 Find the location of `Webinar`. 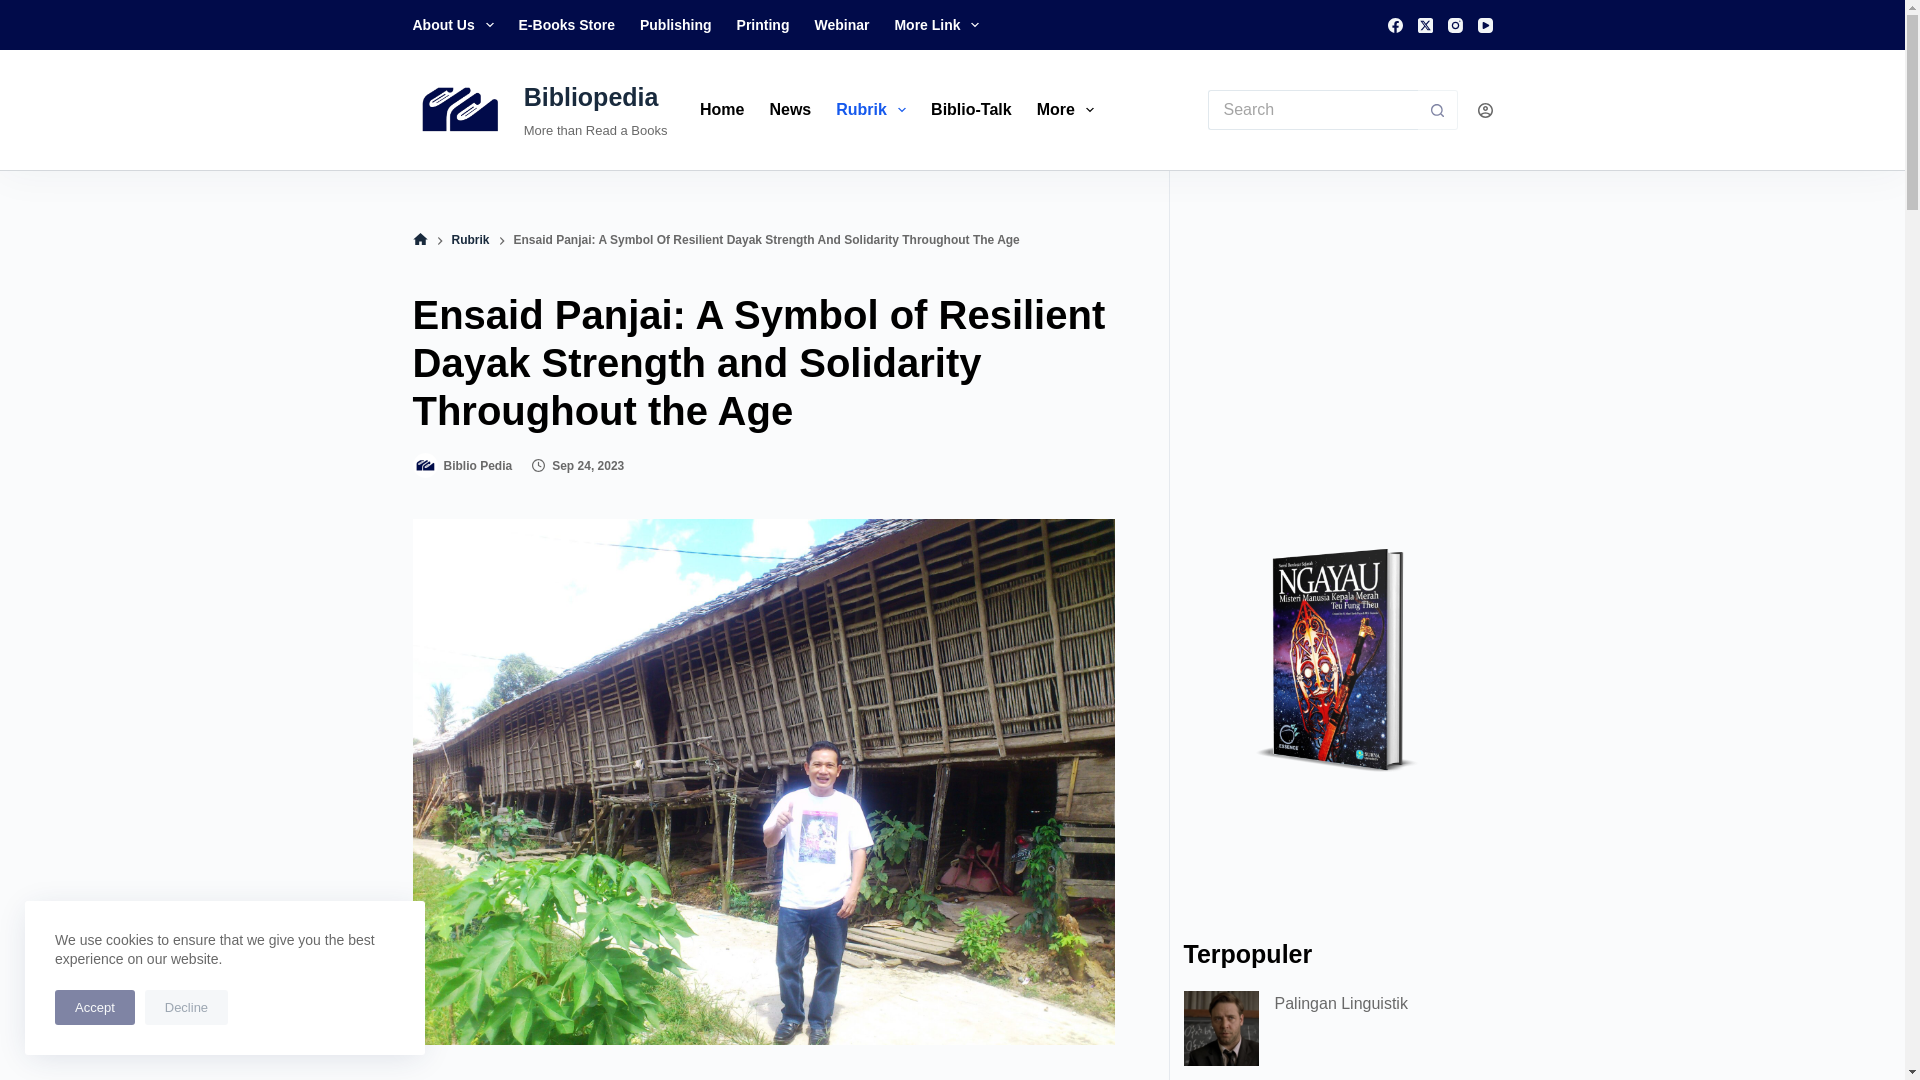

Webinar is located at coordinates (842, 24).